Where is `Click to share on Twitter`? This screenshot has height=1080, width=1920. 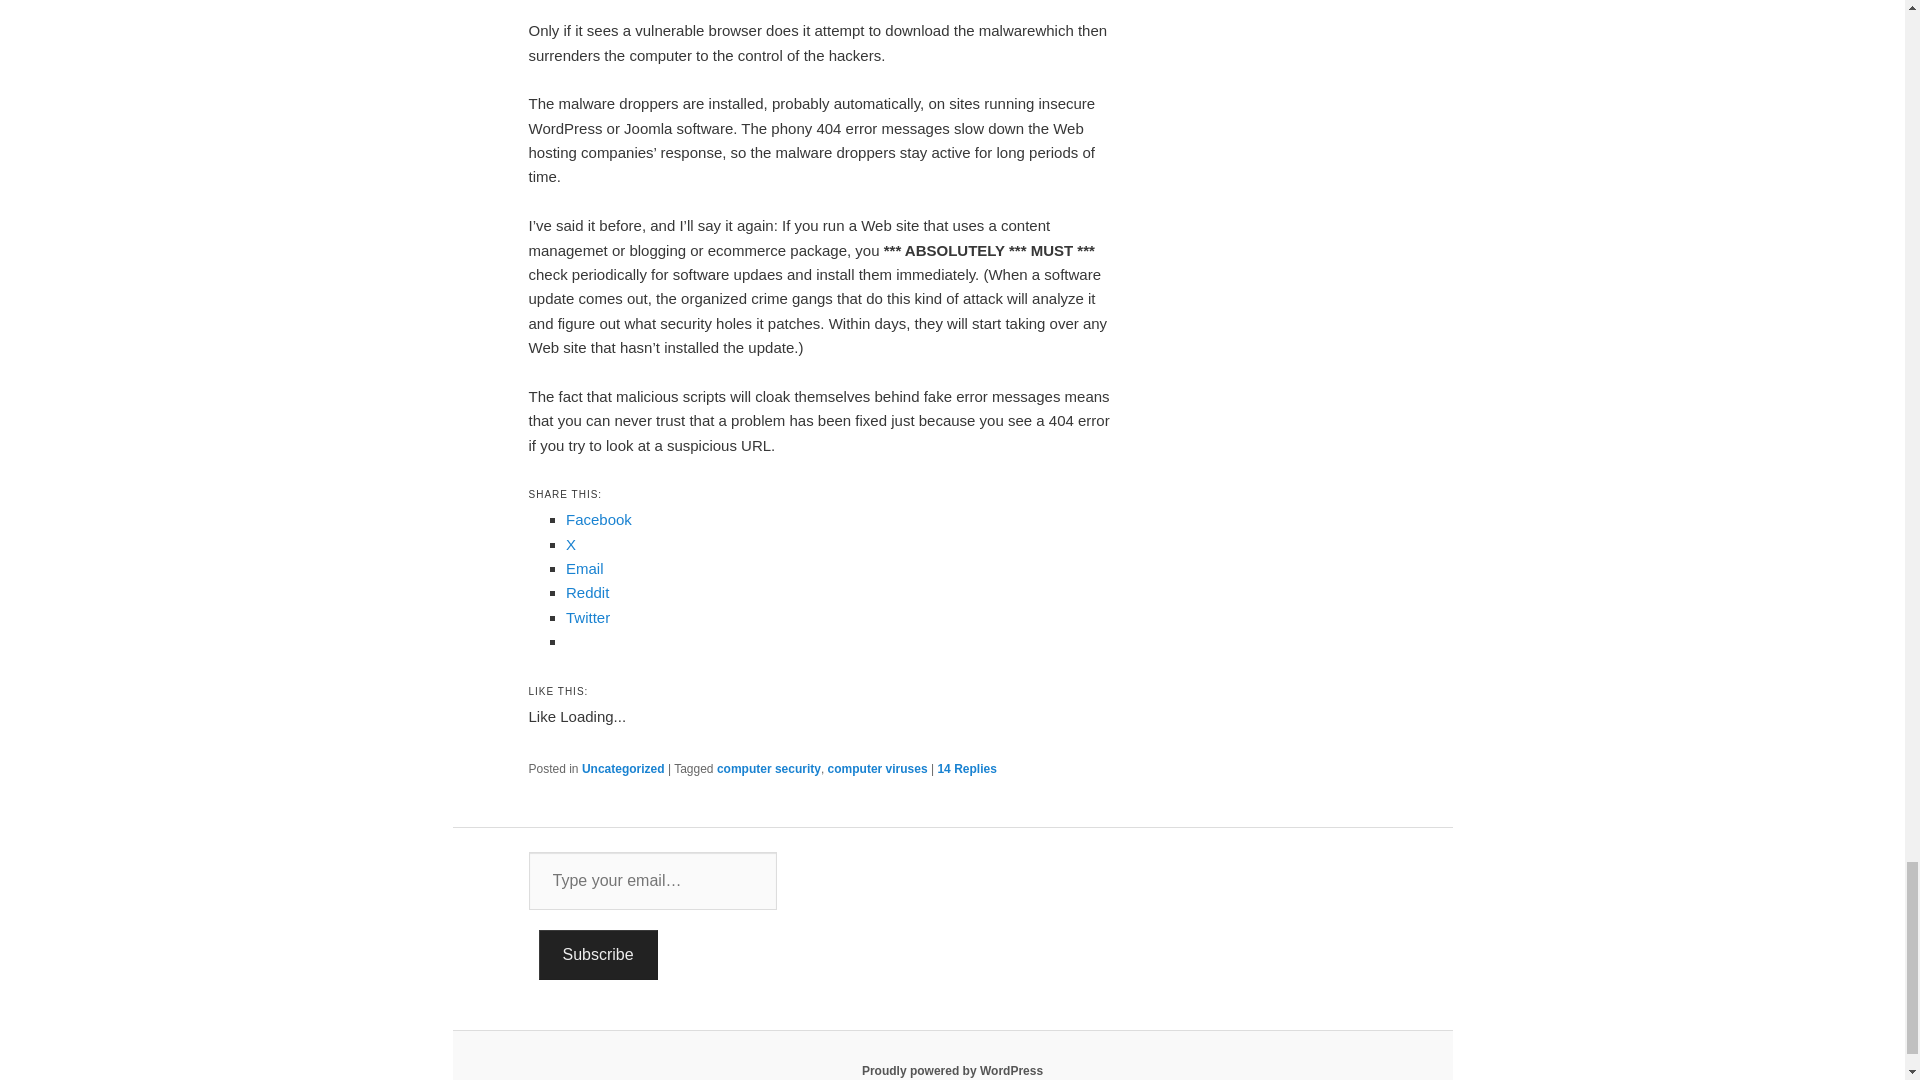
Click to share on Twitter is located at coordinates (588, 618).